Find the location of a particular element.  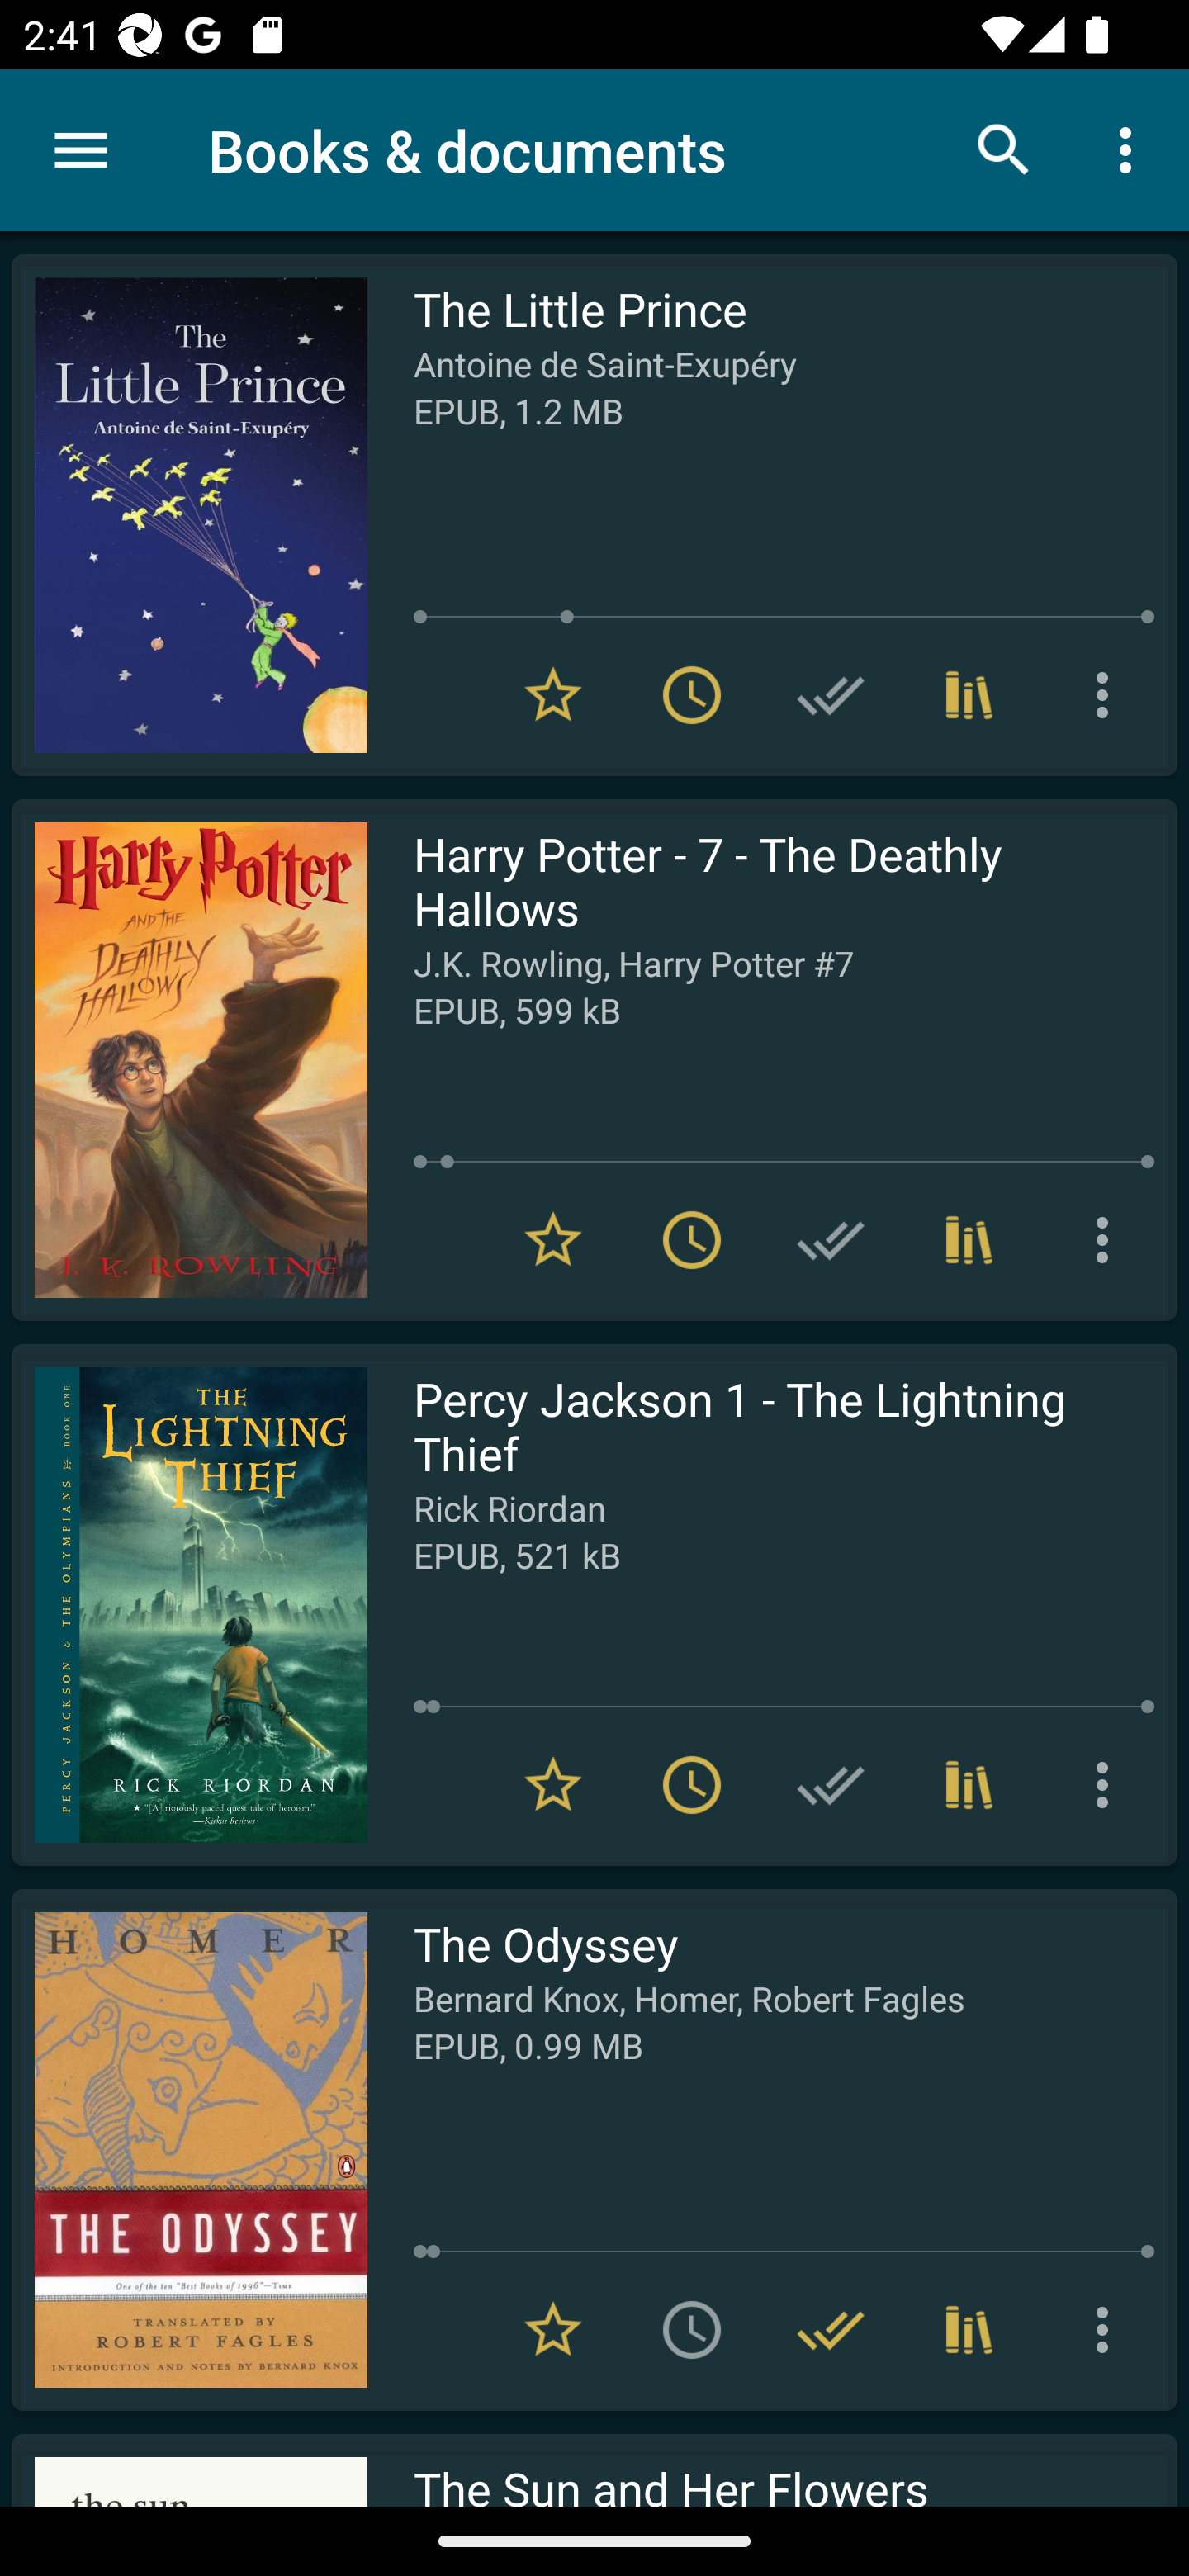

Remove from To read is located at coordinates (692, 1785).